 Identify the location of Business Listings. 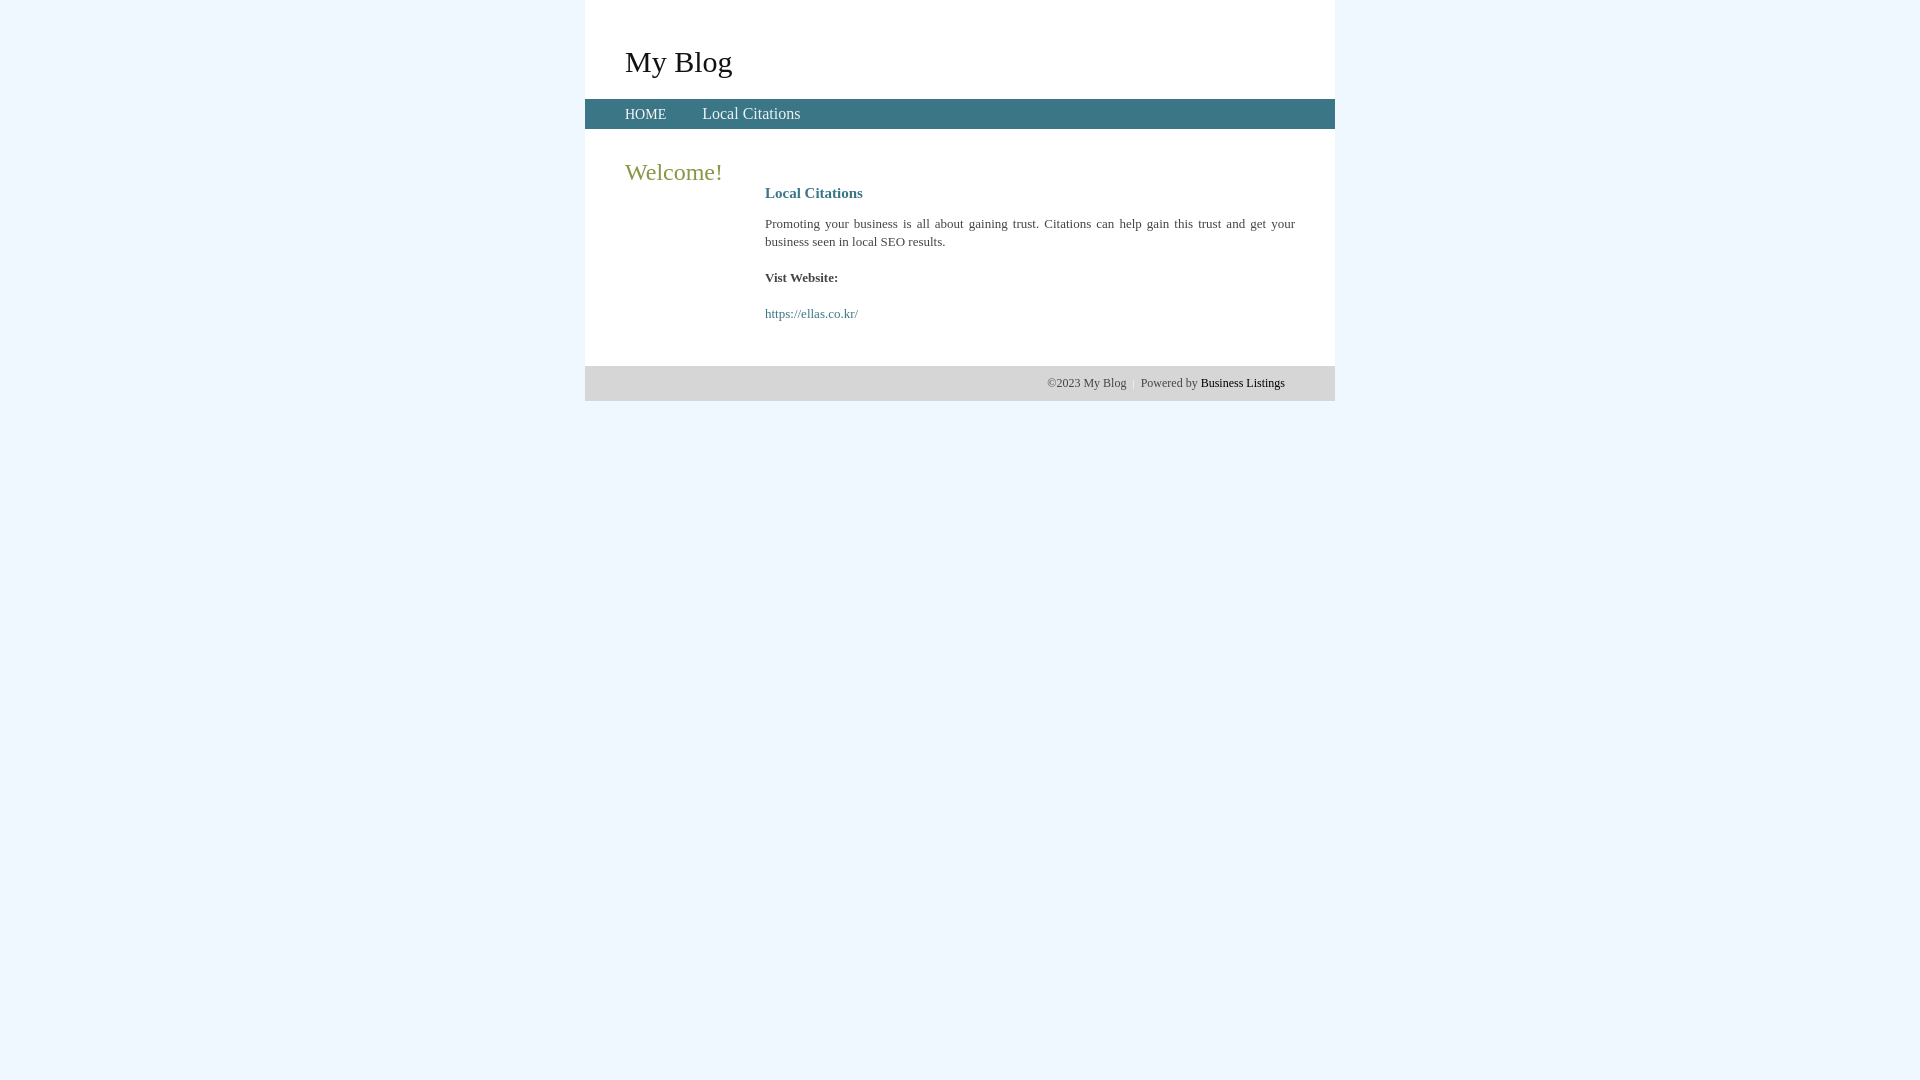
(1243, 383).